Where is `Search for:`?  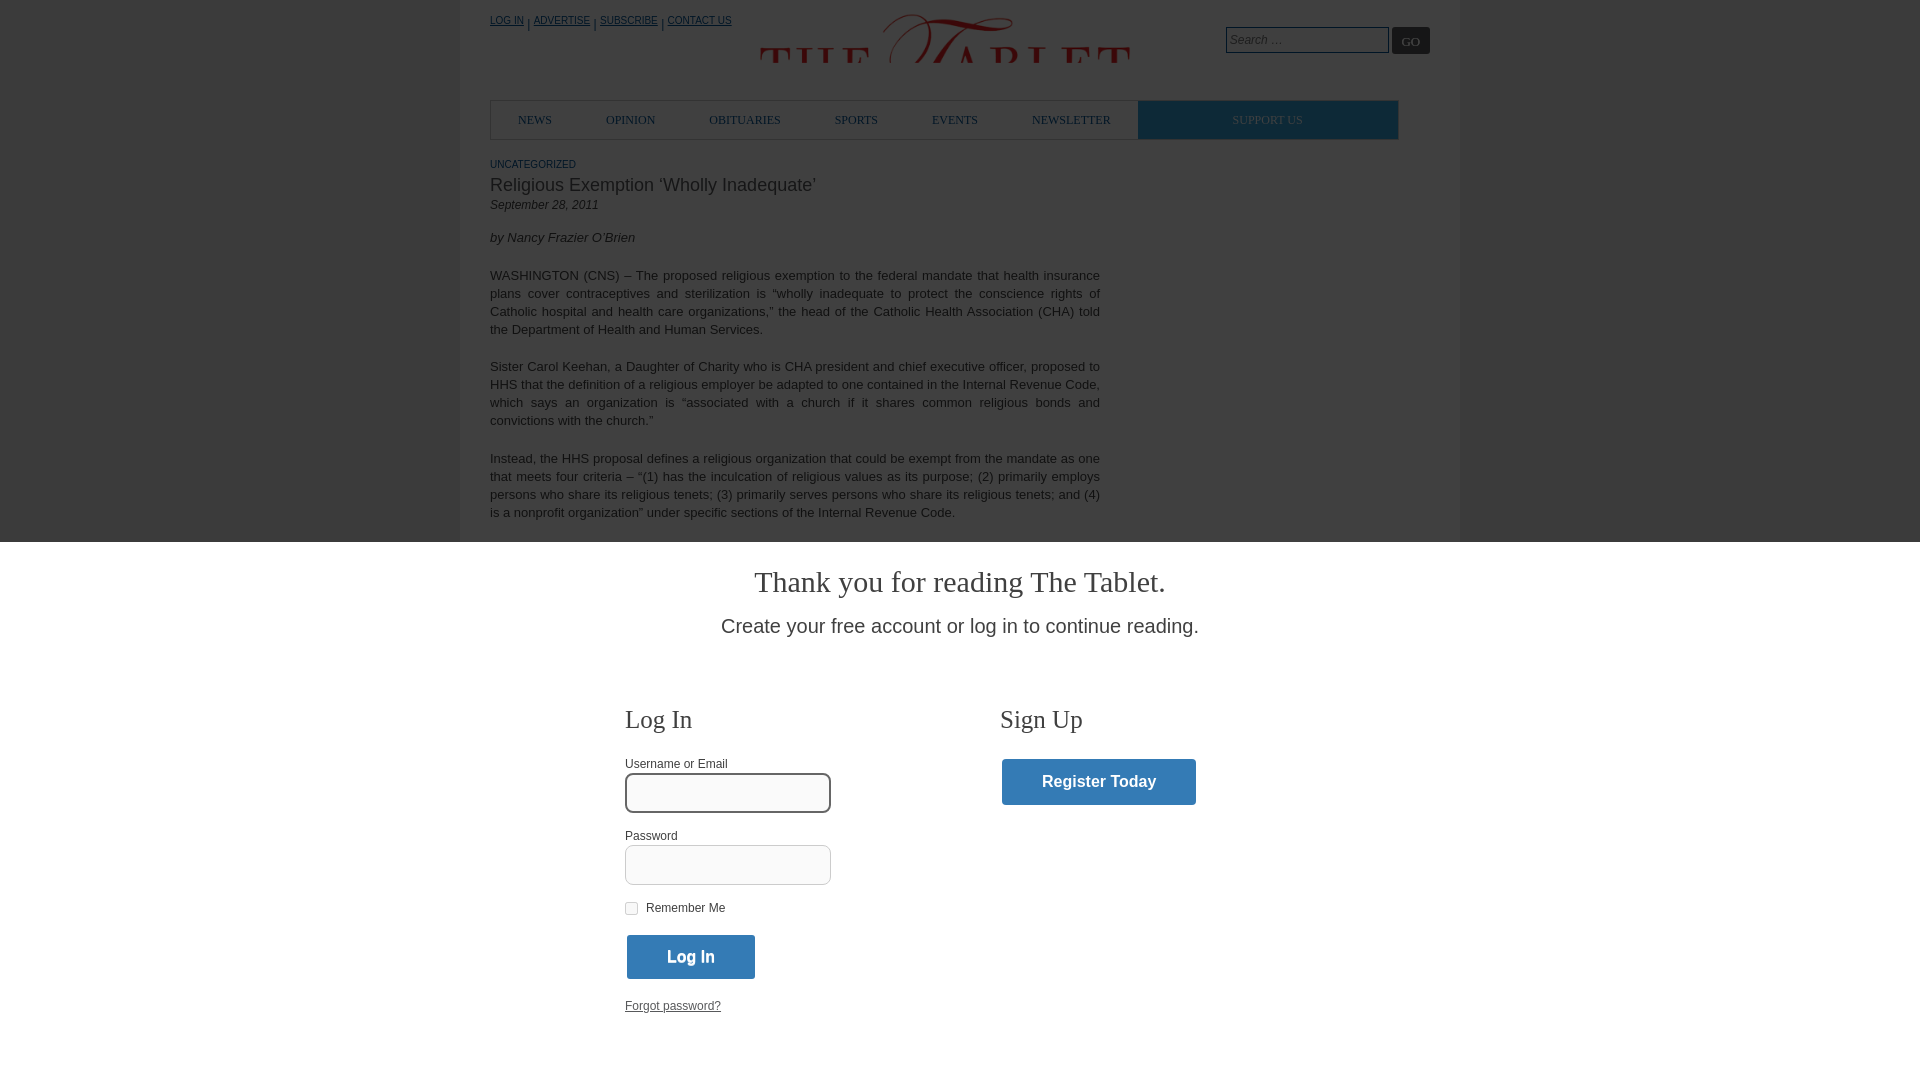
Search for: is located at coordinates (1307, 40).